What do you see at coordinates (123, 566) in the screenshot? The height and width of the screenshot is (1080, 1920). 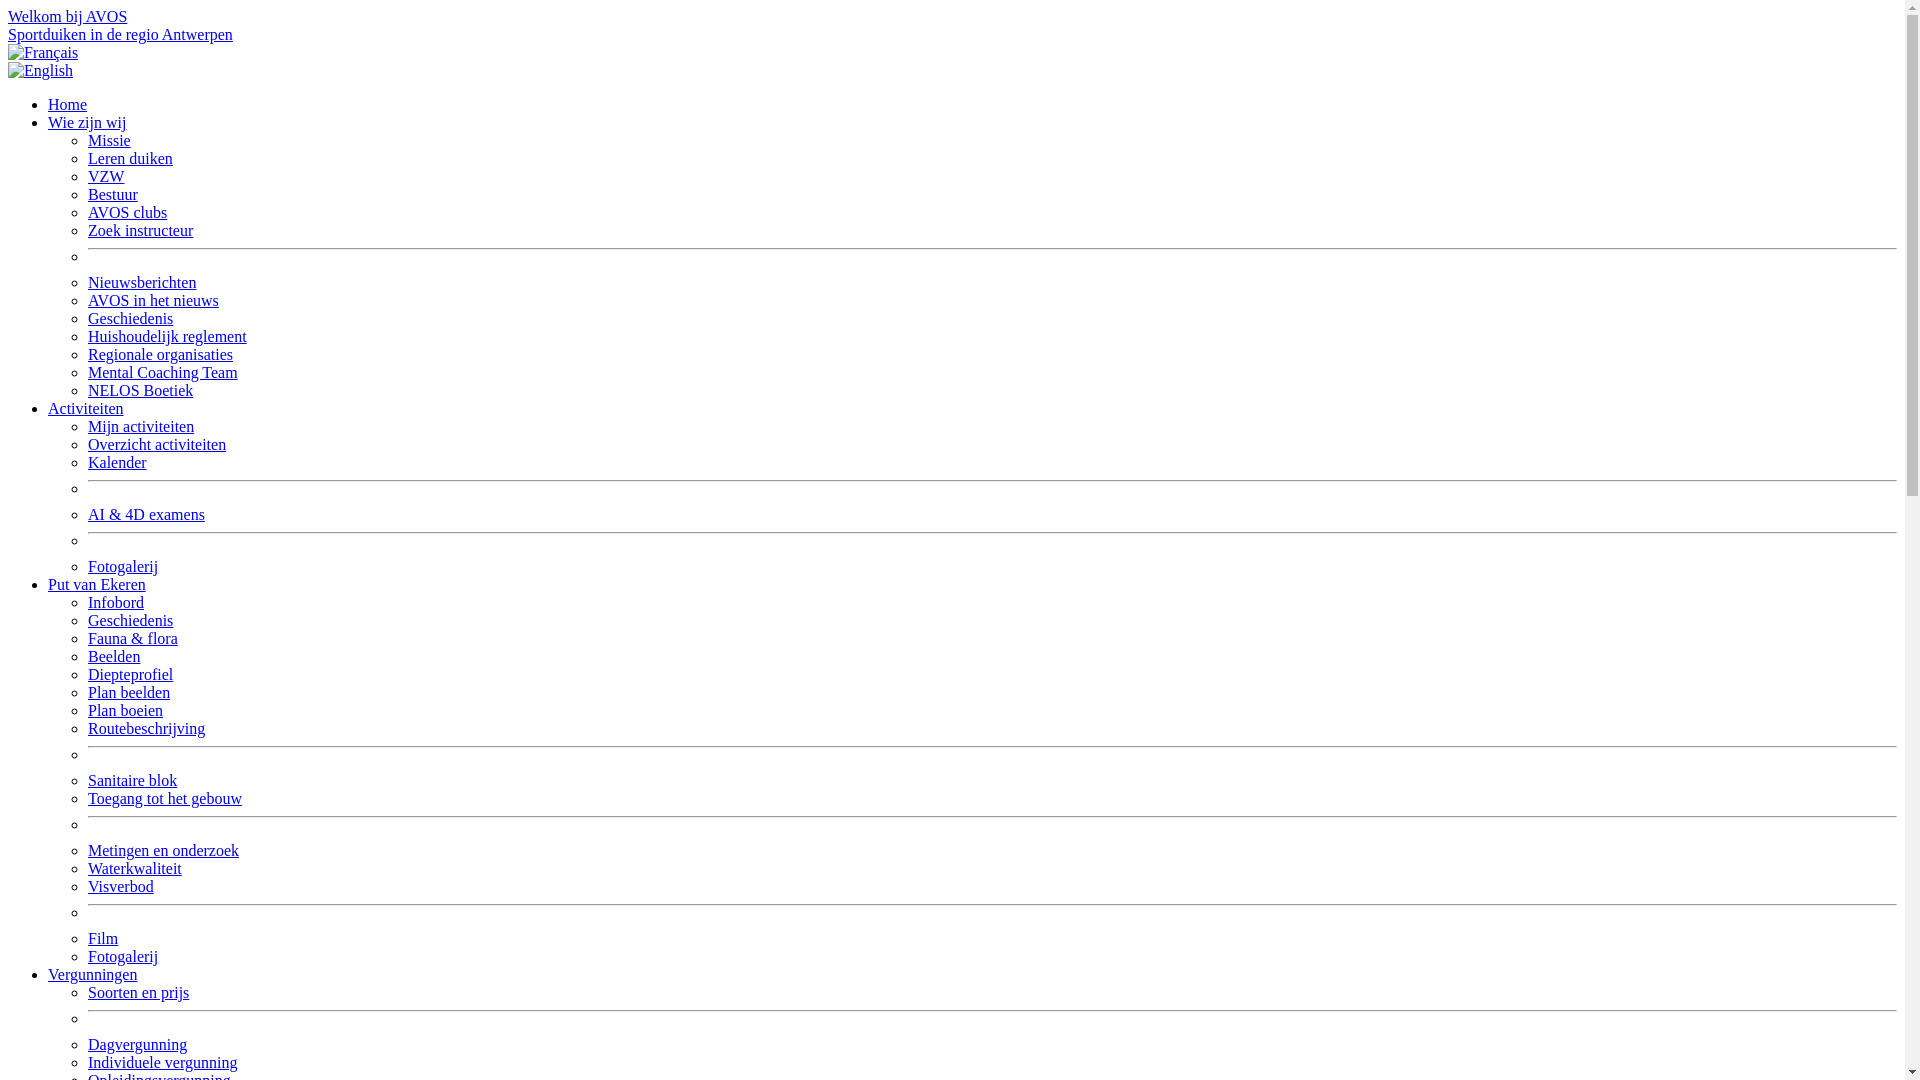 I see `Fotogalerij` at bounding box center [123, 566].